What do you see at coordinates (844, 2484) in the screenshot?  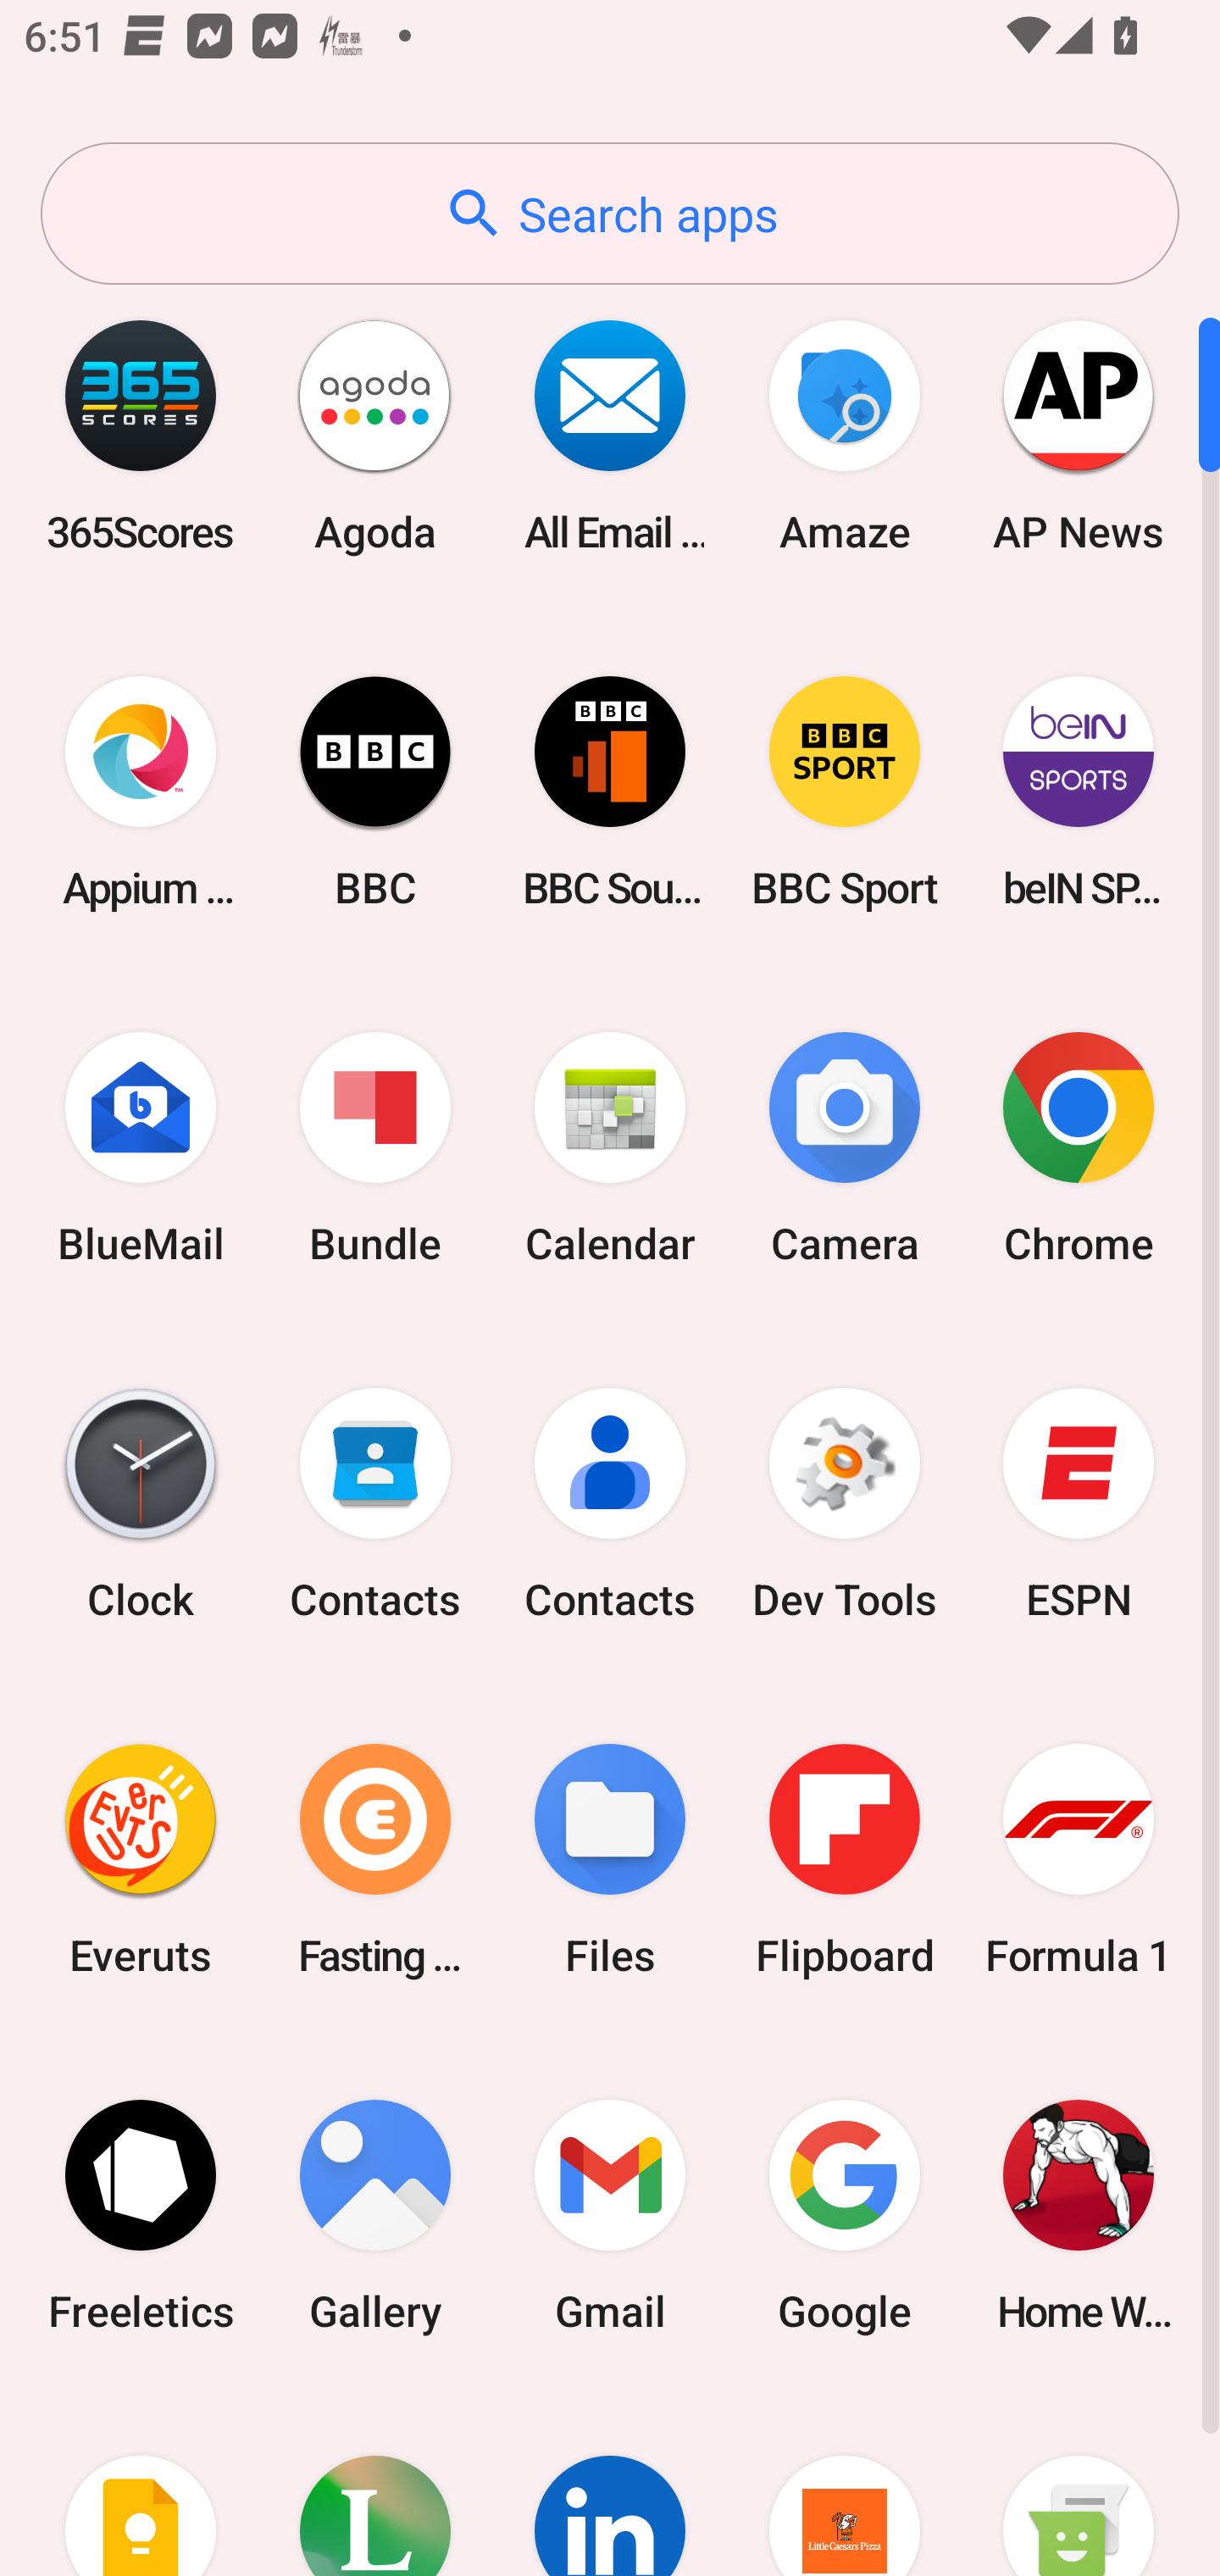 I see `Little Caesars Pizza` at bounding box center [844, 2484].